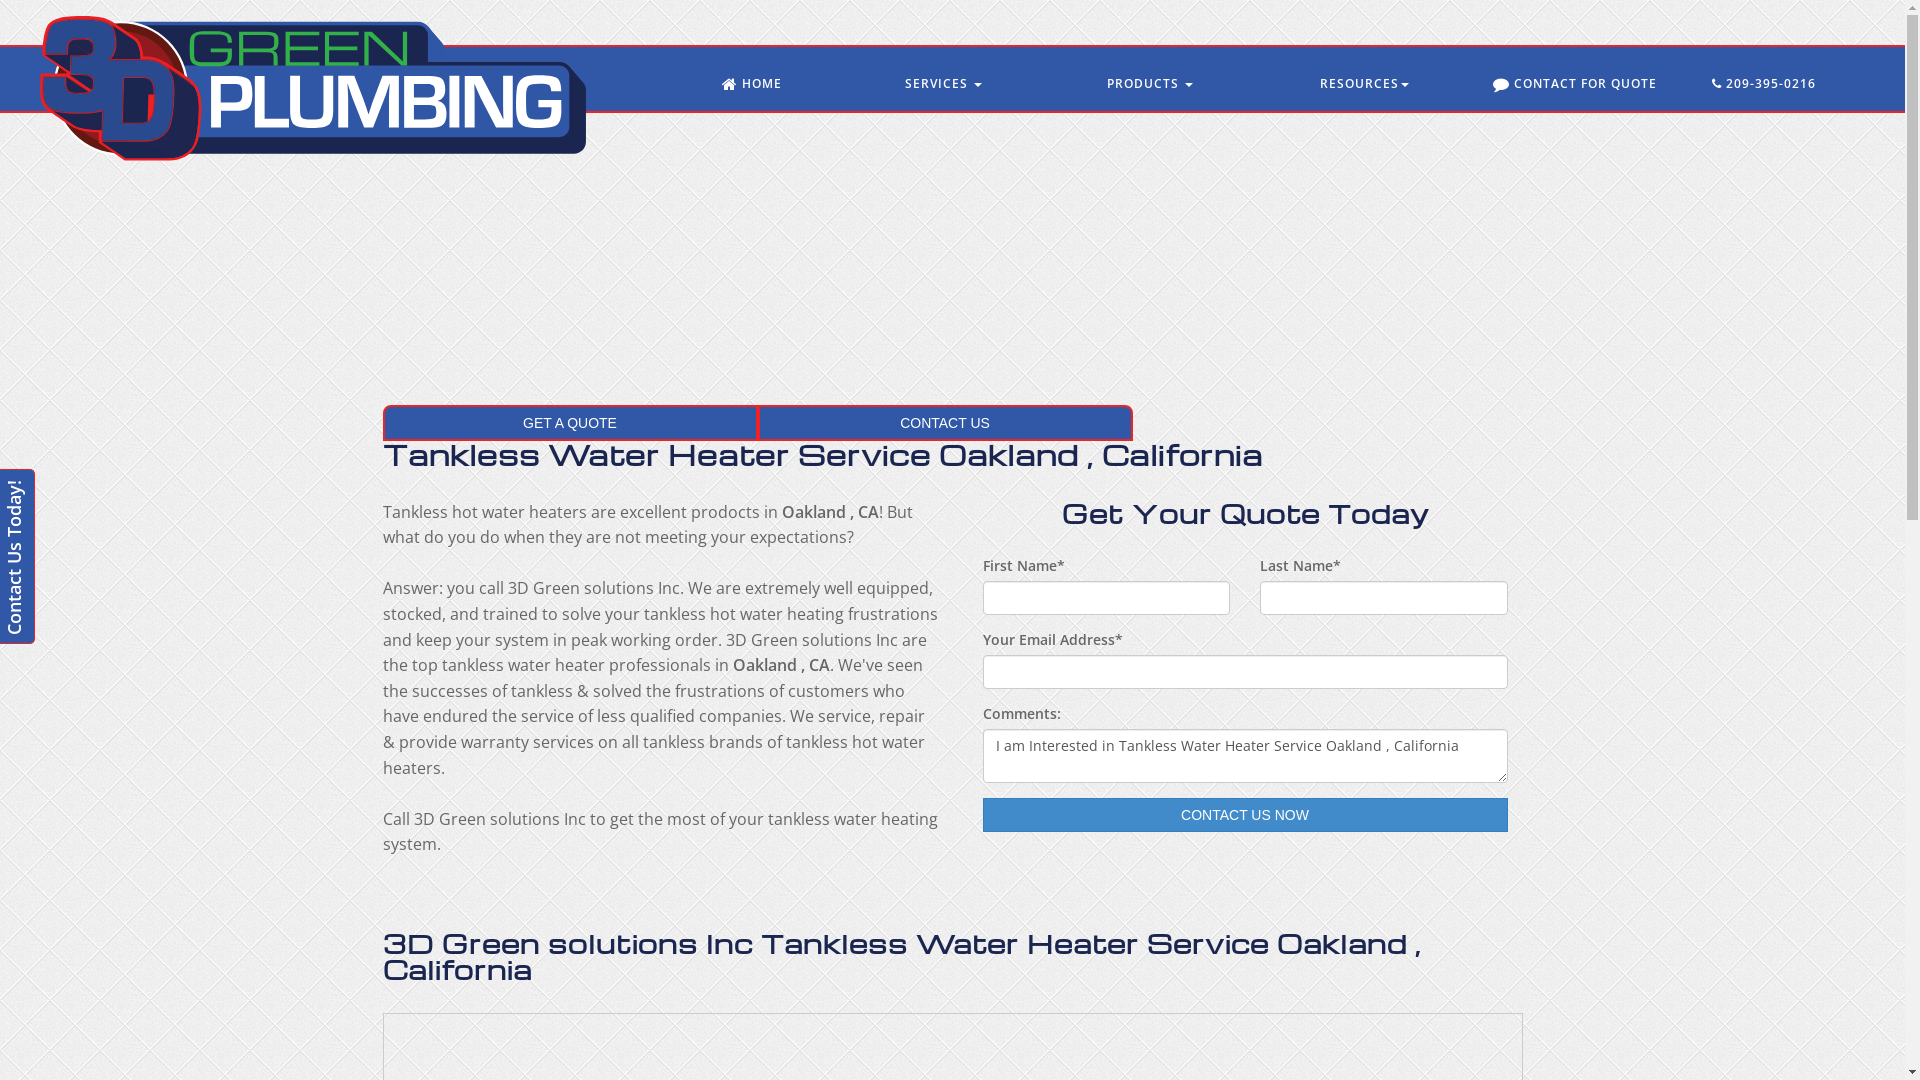 This screenshot has height=1080, width=1920. Describe the element at coordinates (1764, 84) in the screenshot. I see `209-395-0216` at that location.